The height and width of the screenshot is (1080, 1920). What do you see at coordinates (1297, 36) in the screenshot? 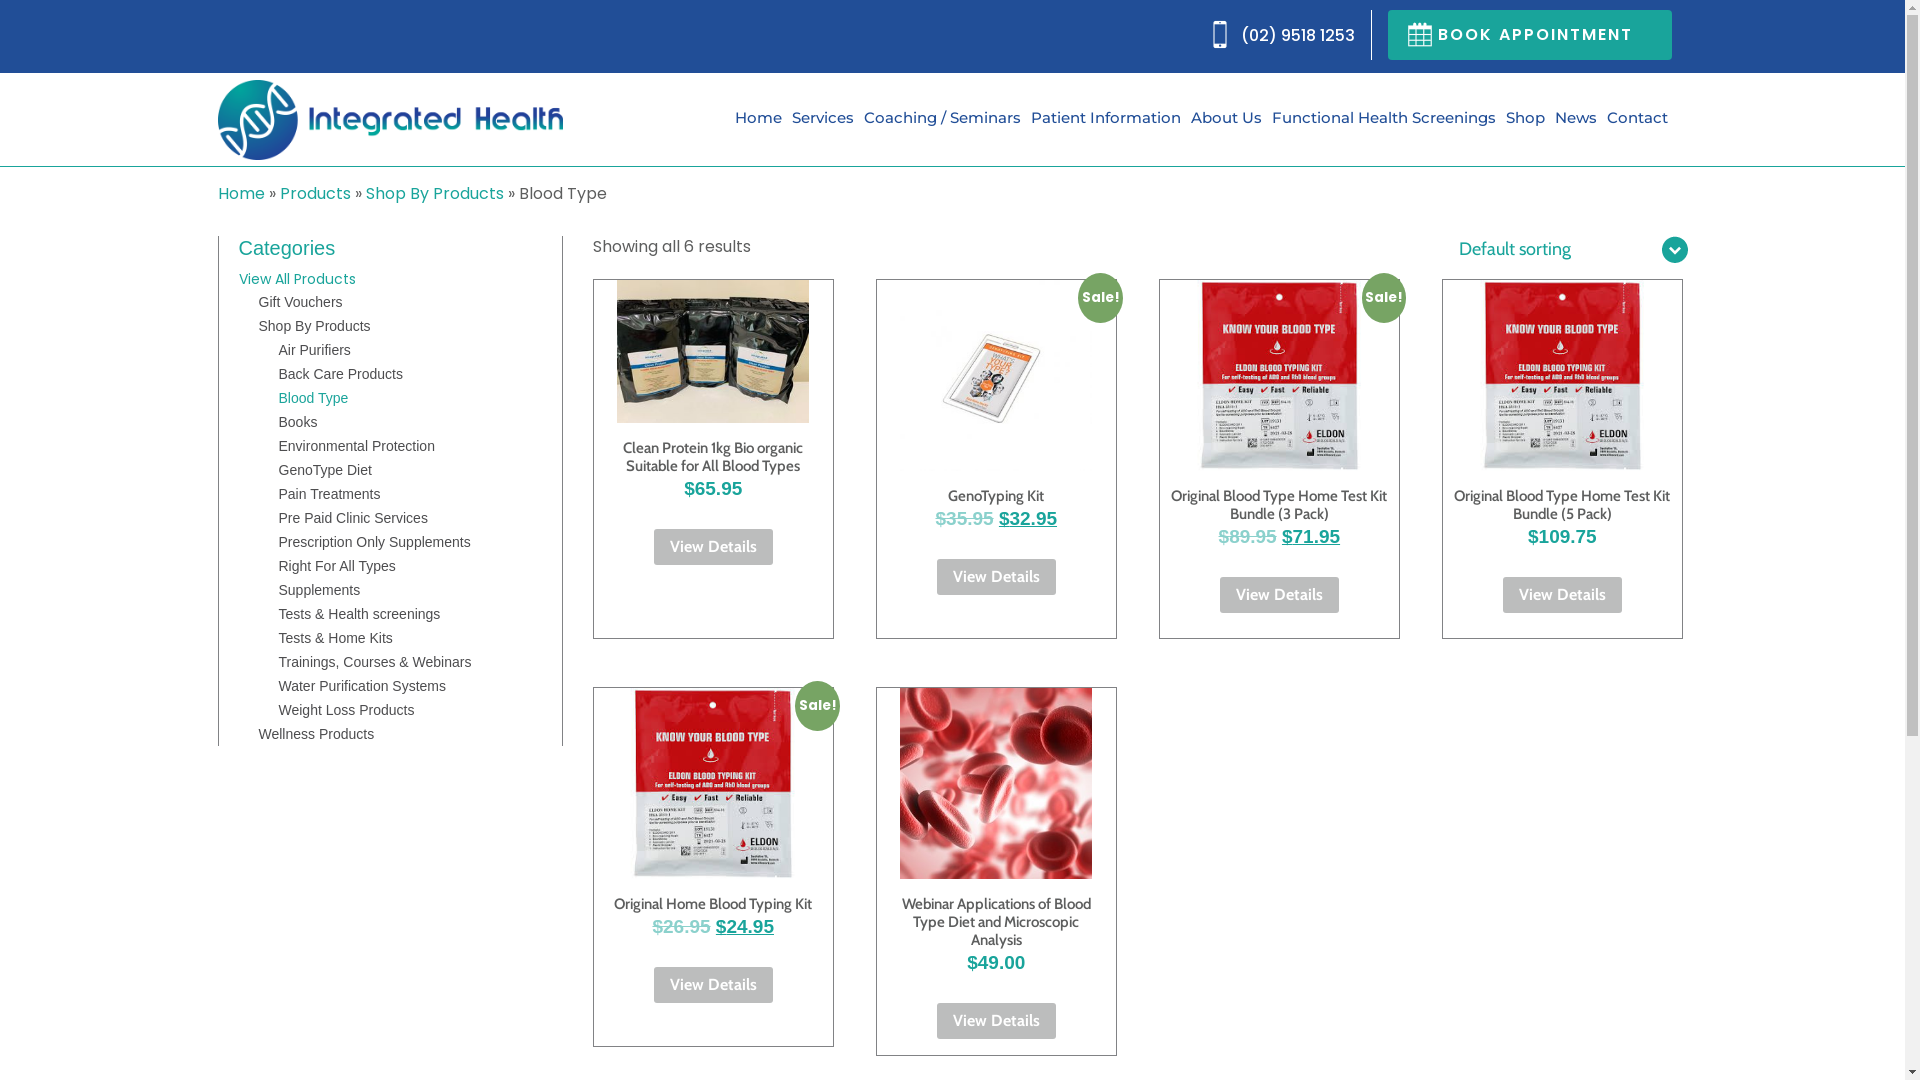
I see `(02) 9518 1253` at bounding box center [1297, 36].